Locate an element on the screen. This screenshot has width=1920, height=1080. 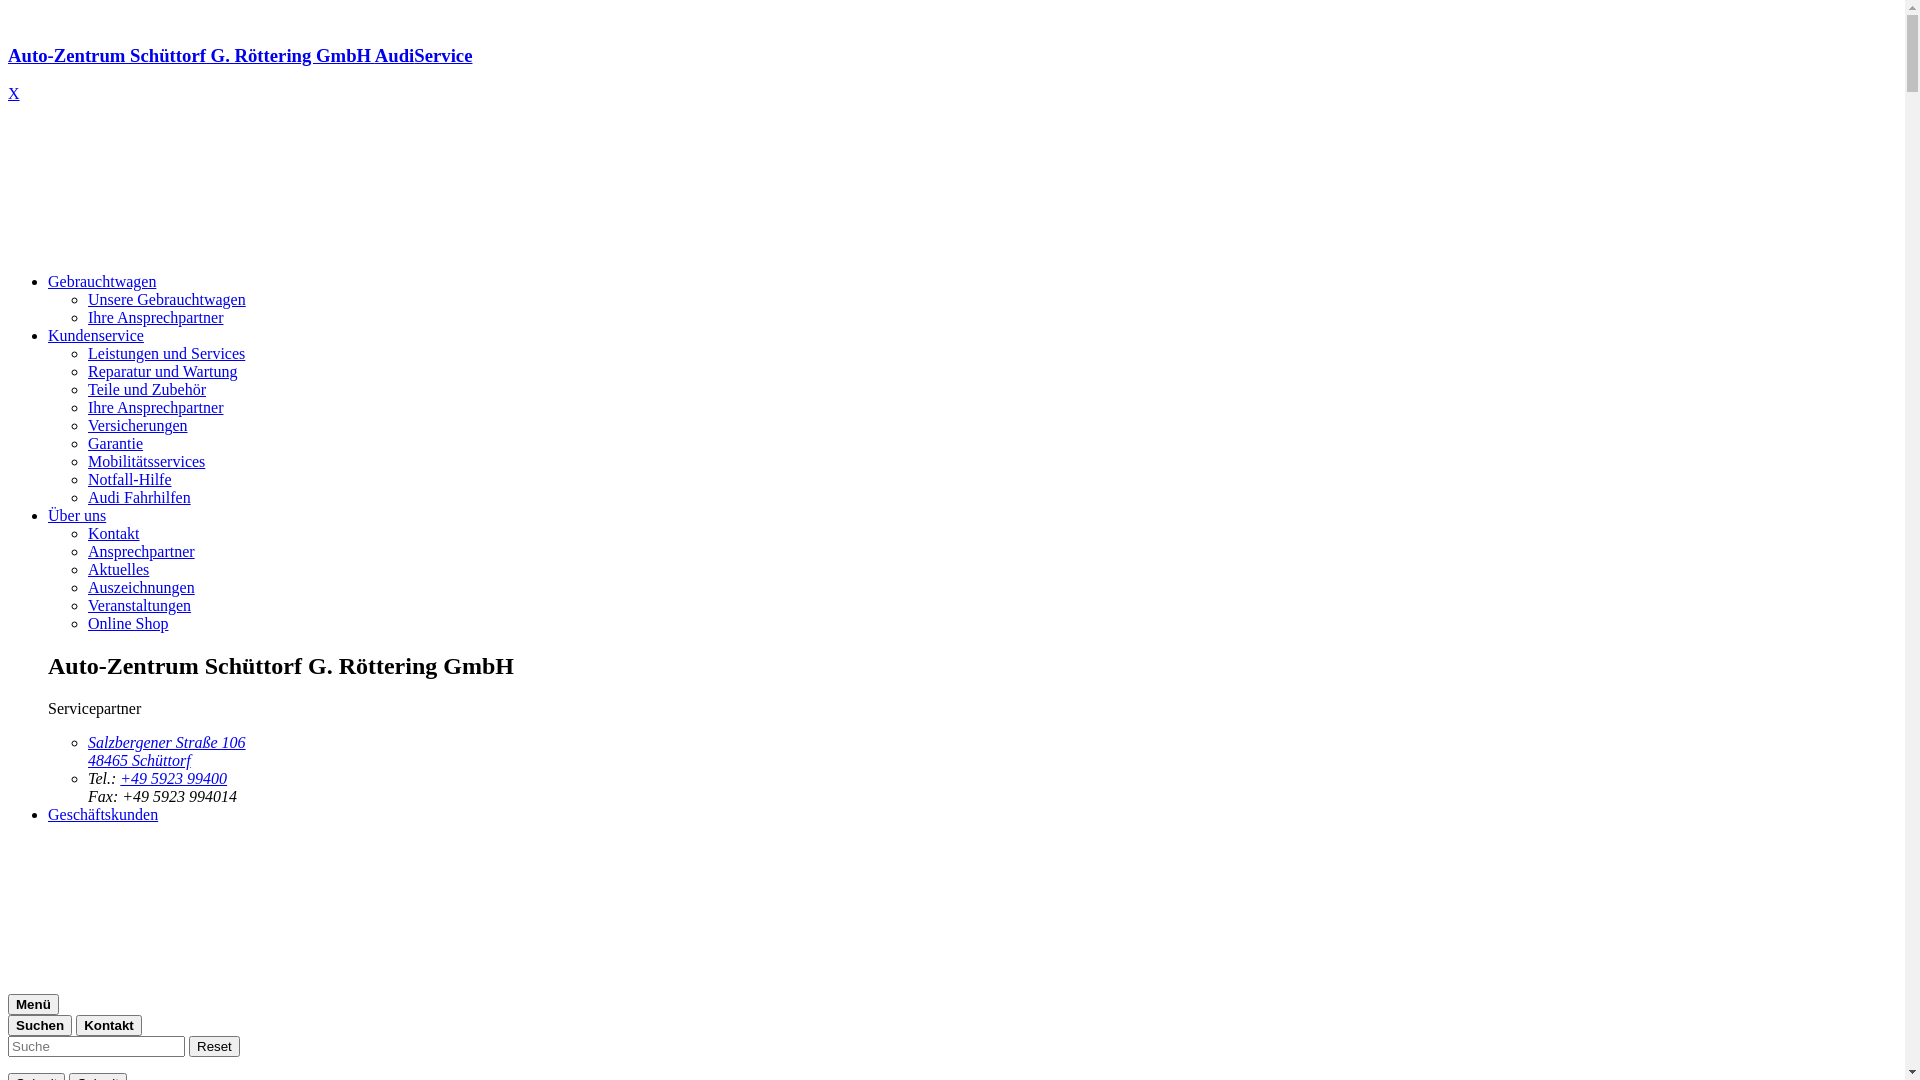
Kundenservice is located at coordinates (96, 336).